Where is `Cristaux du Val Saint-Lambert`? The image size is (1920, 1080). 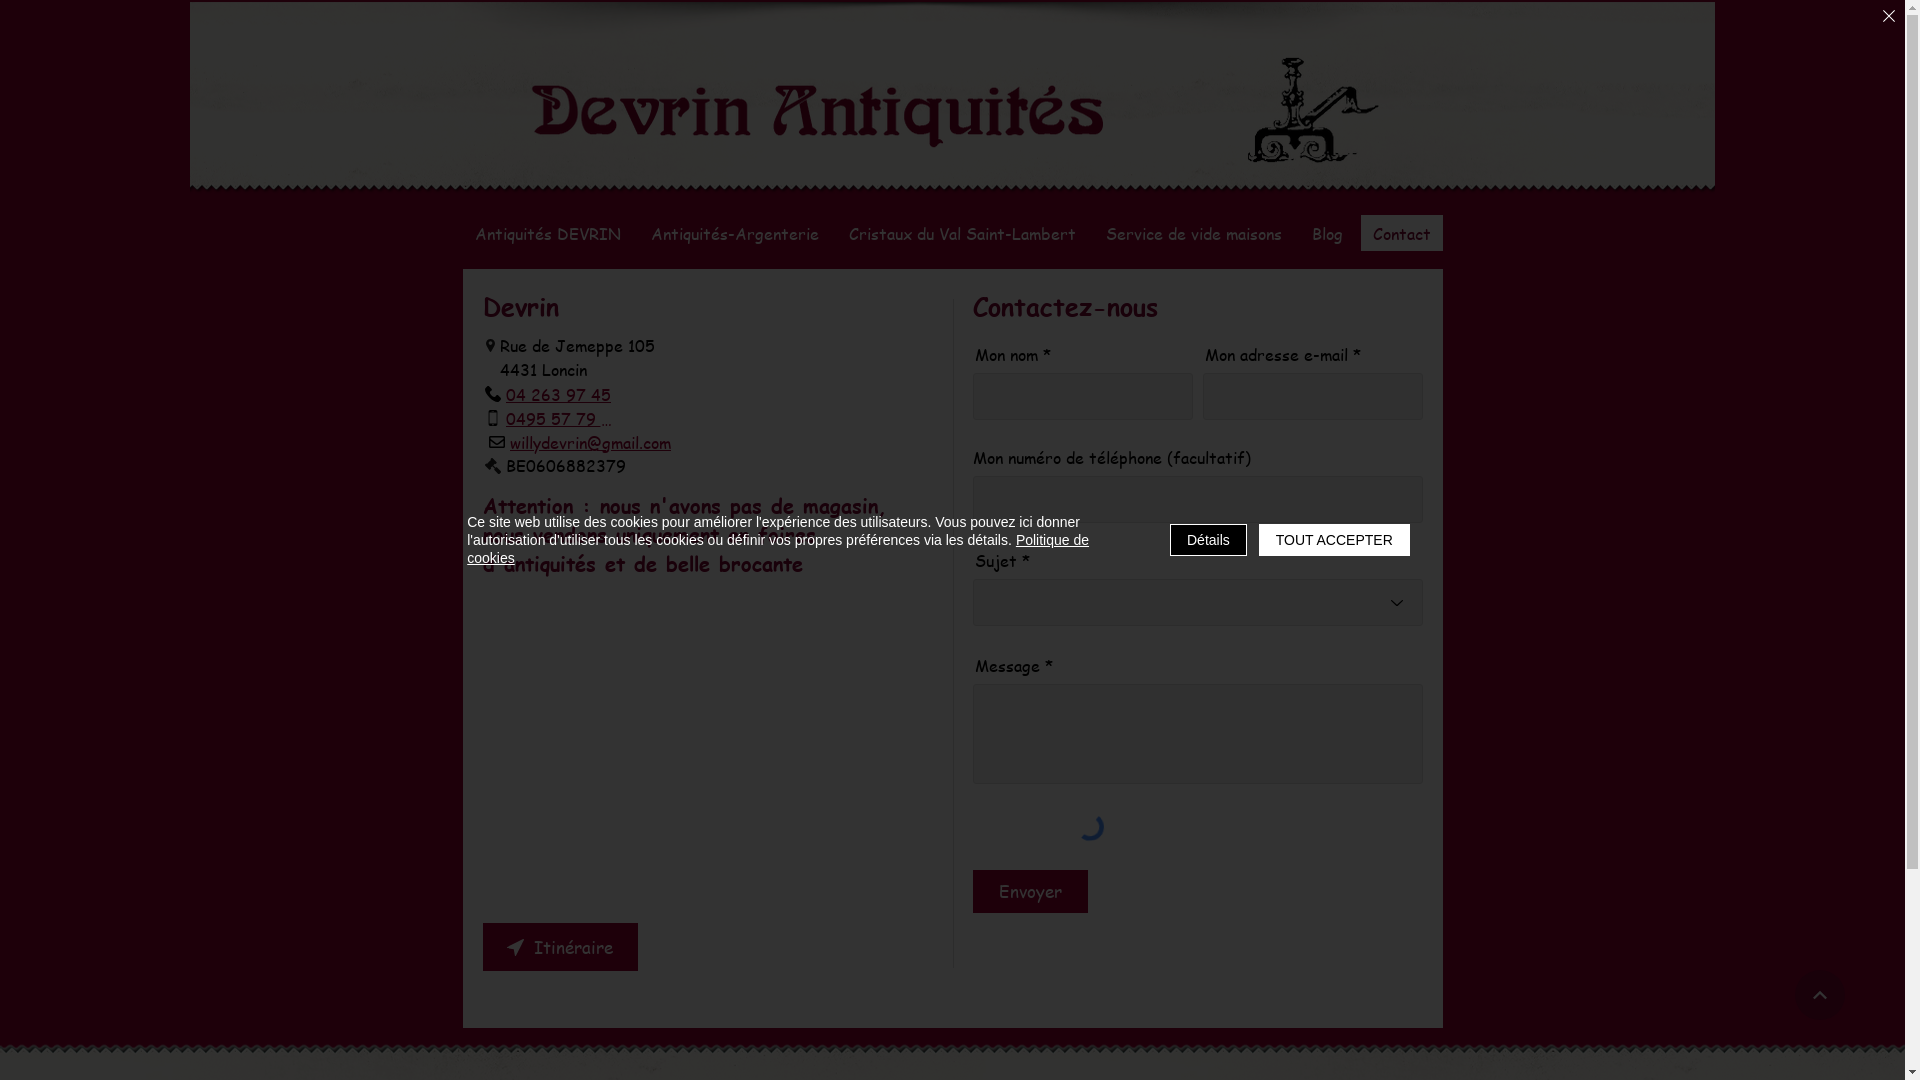
Cristaux du Val Saint-Lambert is located at coordinates (962, 233).